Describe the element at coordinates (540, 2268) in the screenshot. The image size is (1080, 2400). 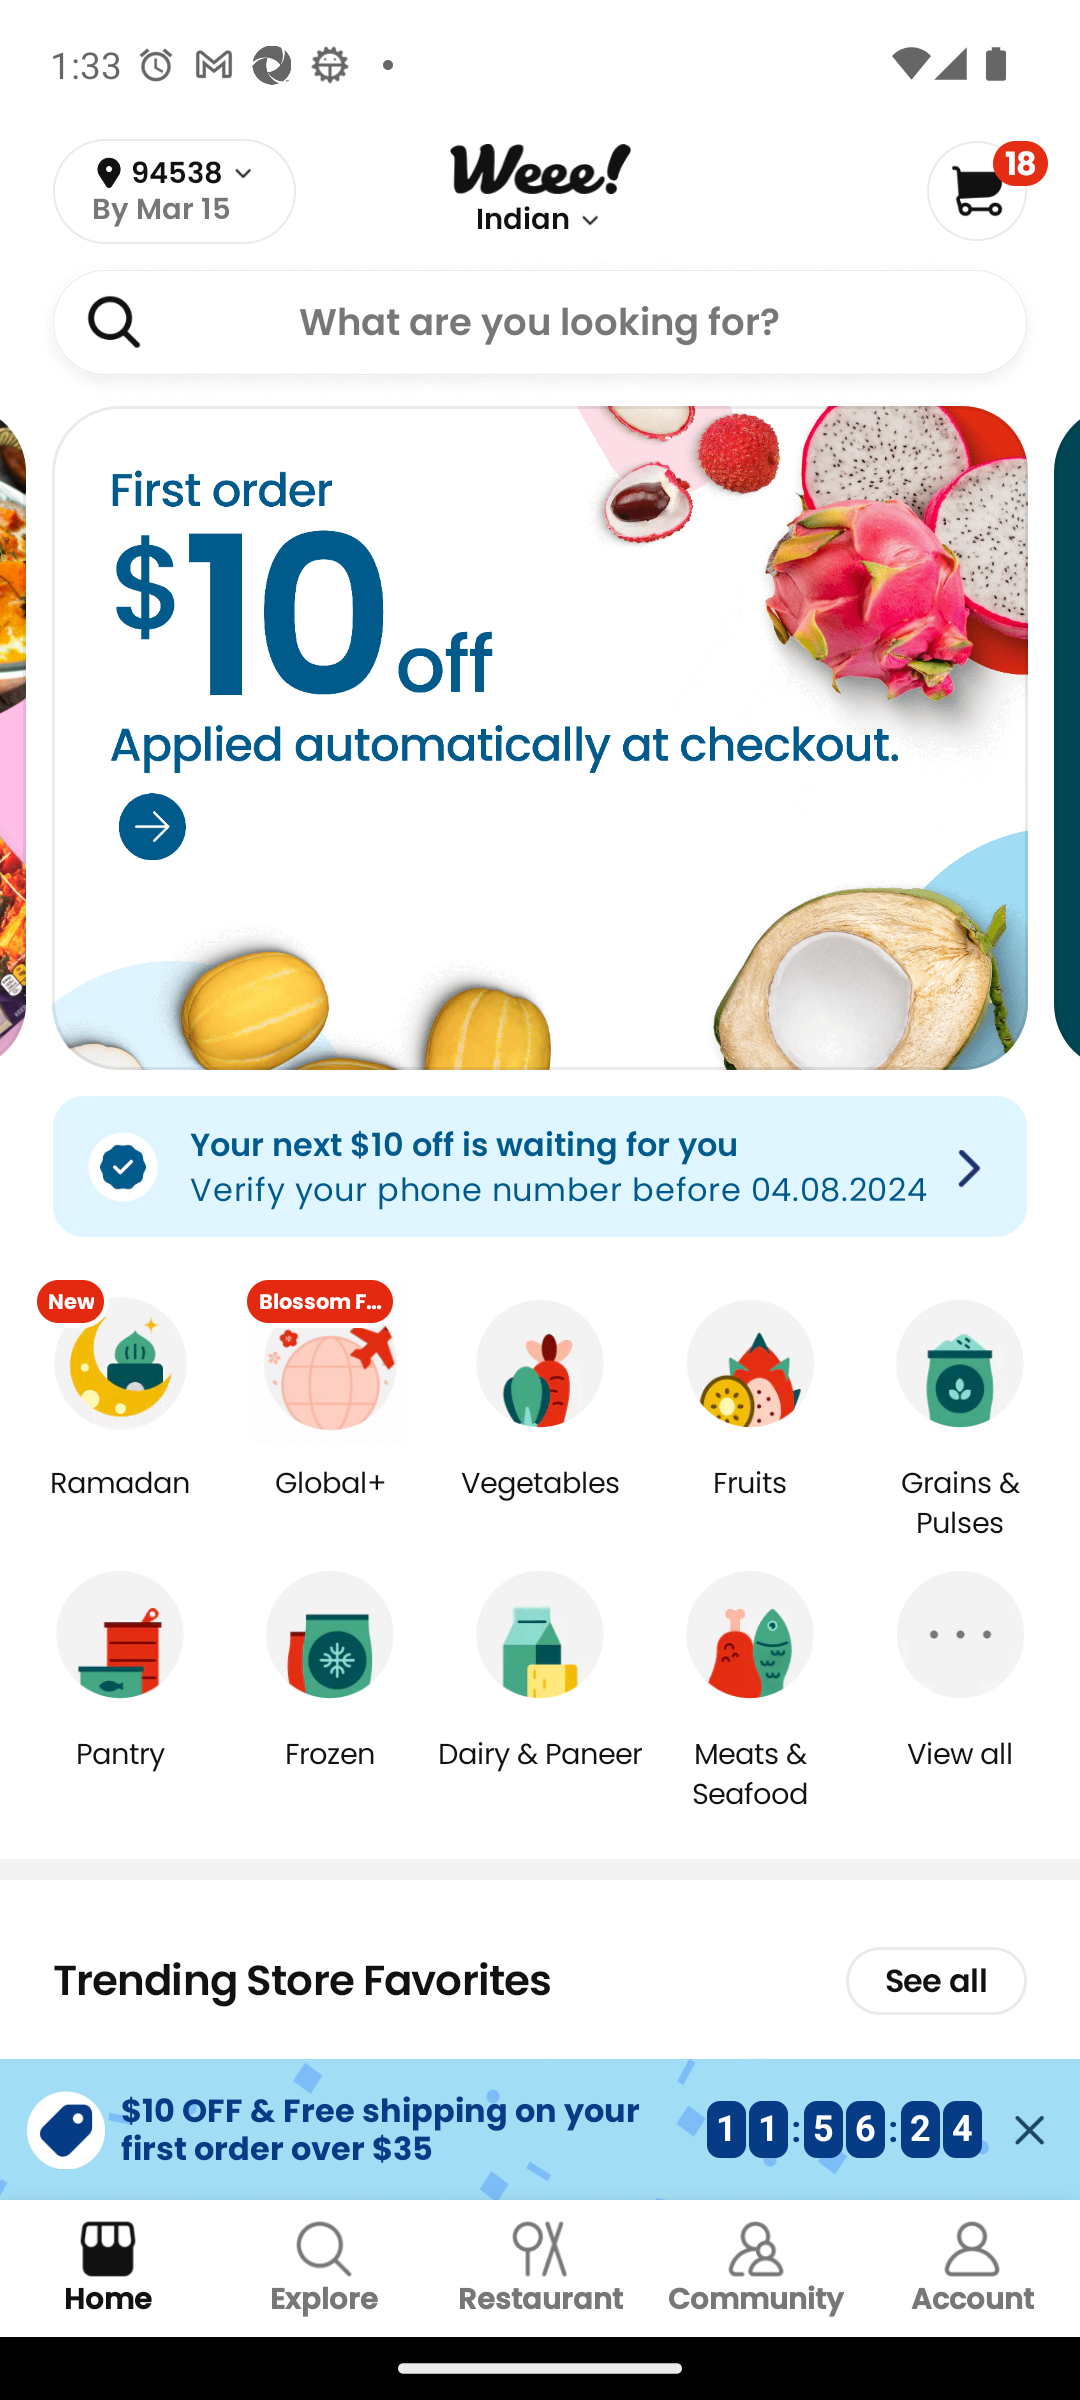
I see `Restaurant` at that location.